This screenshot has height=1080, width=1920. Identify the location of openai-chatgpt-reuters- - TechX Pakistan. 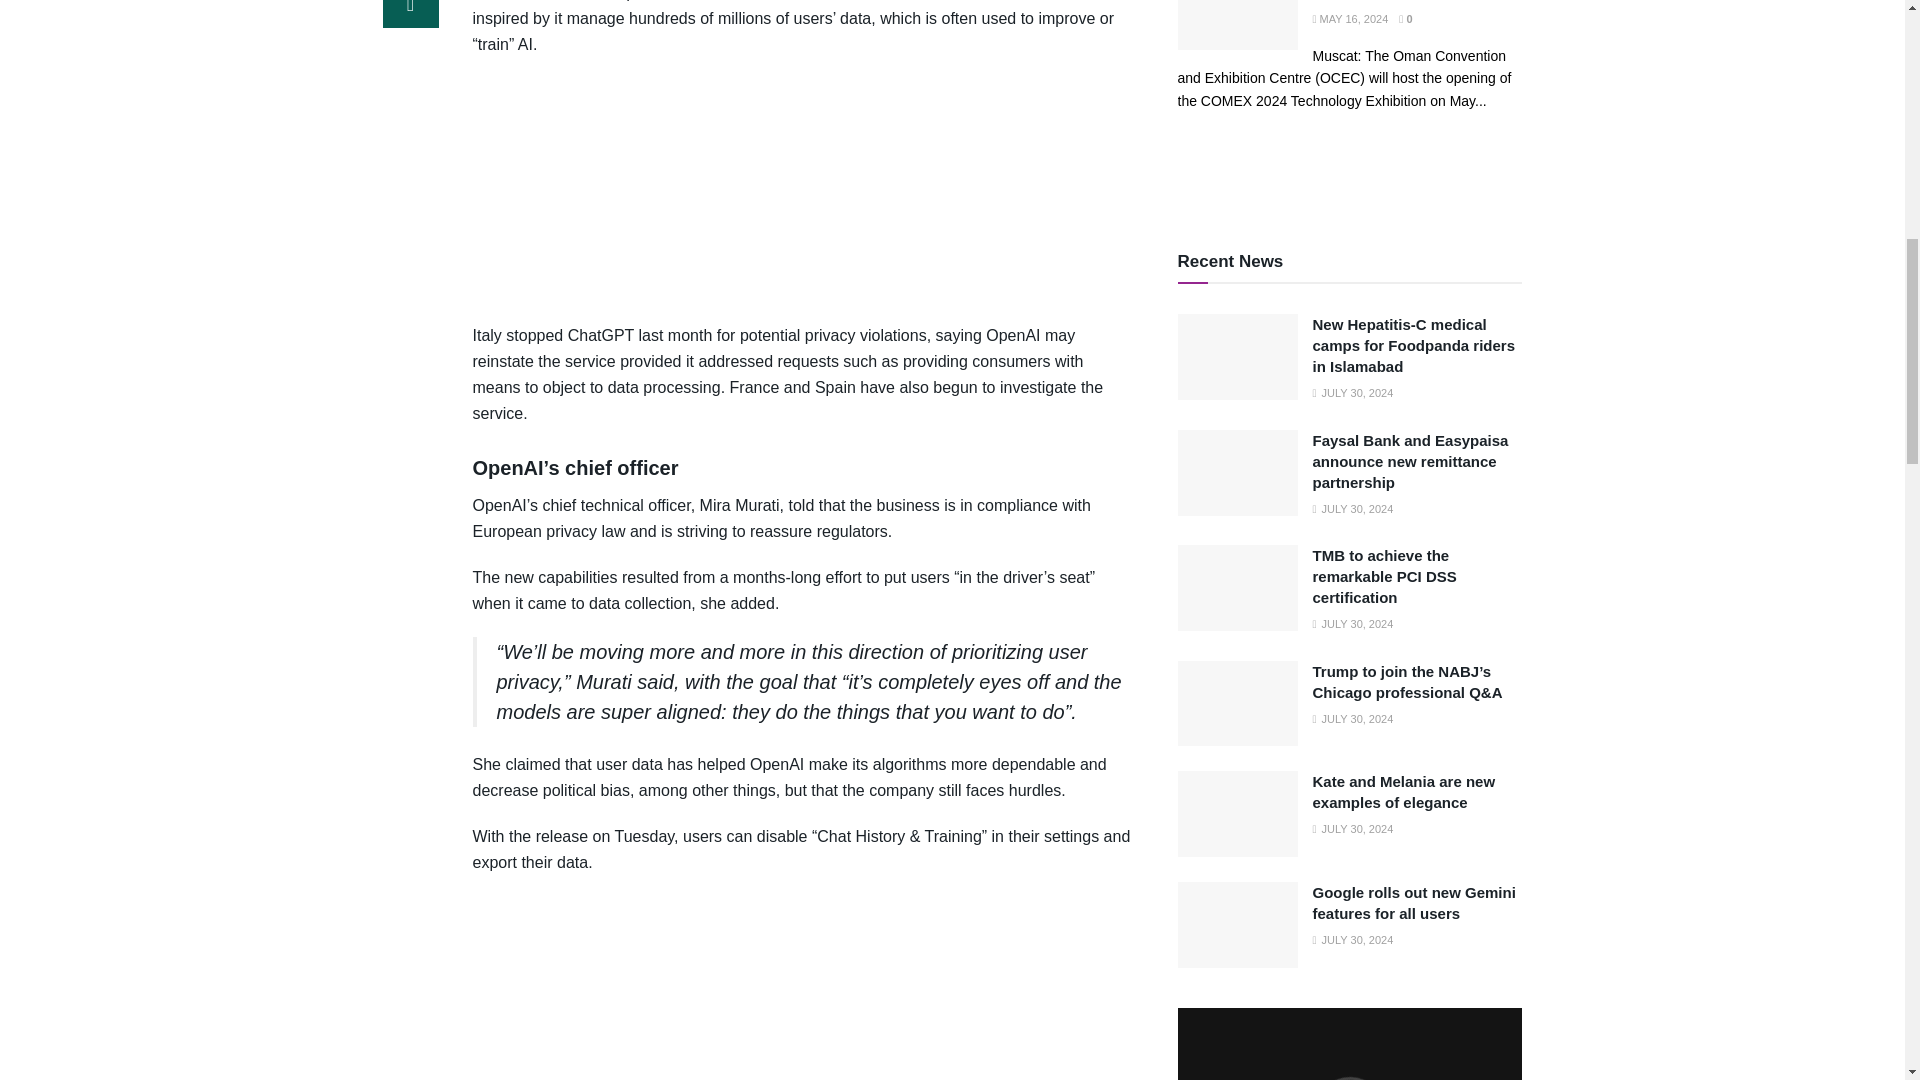
(802, 190).